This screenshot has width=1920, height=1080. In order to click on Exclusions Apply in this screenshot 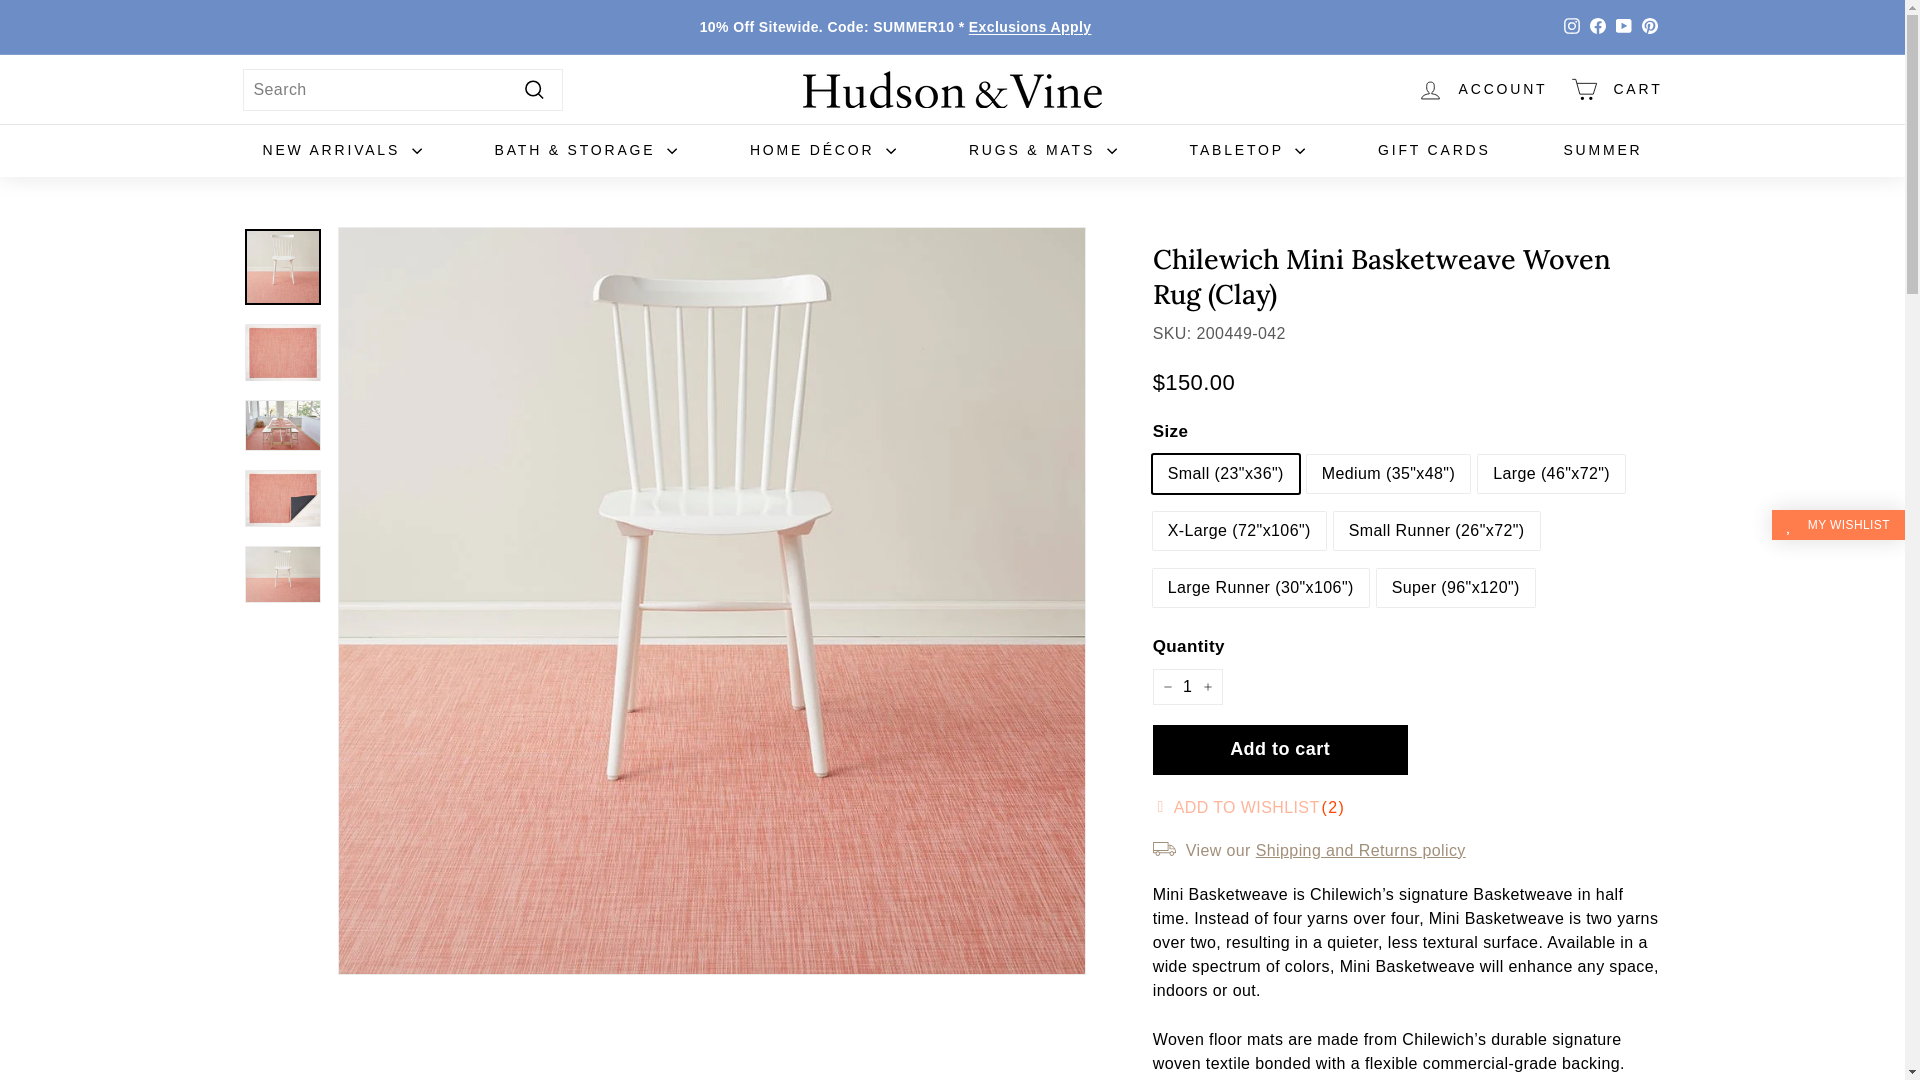, I will do `click(1030, 26)`.